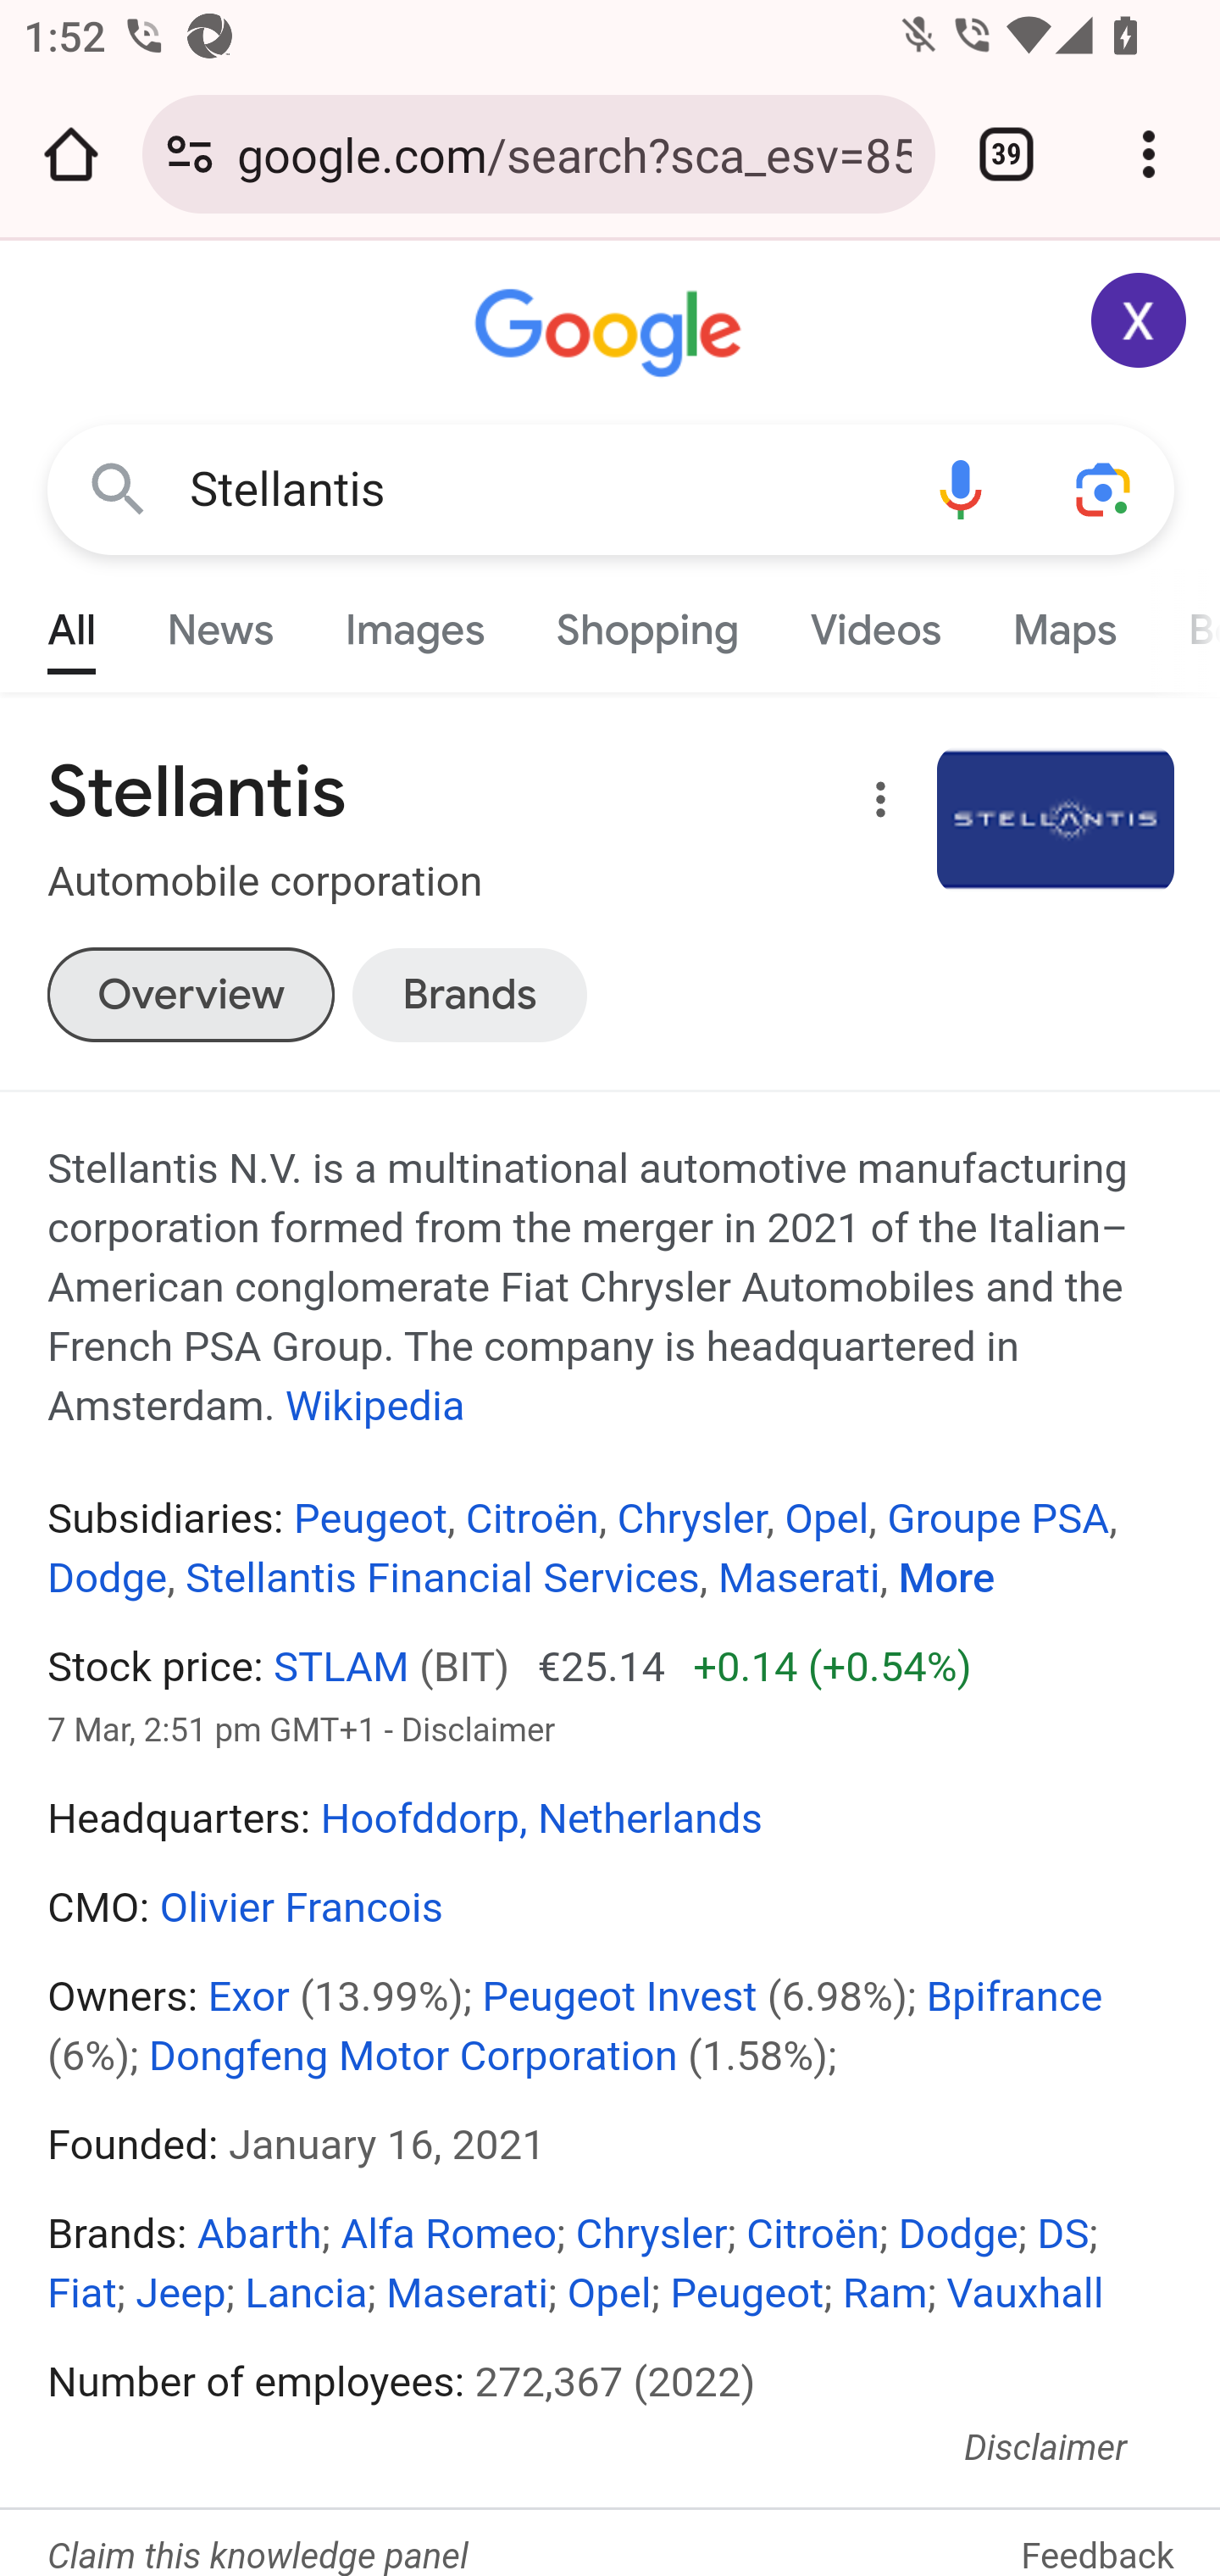 The image size is (1220, 2576). What do you see at coordinates (945, 1579) in the screenshot?
I see `More` at bounding box center [945, 1579].